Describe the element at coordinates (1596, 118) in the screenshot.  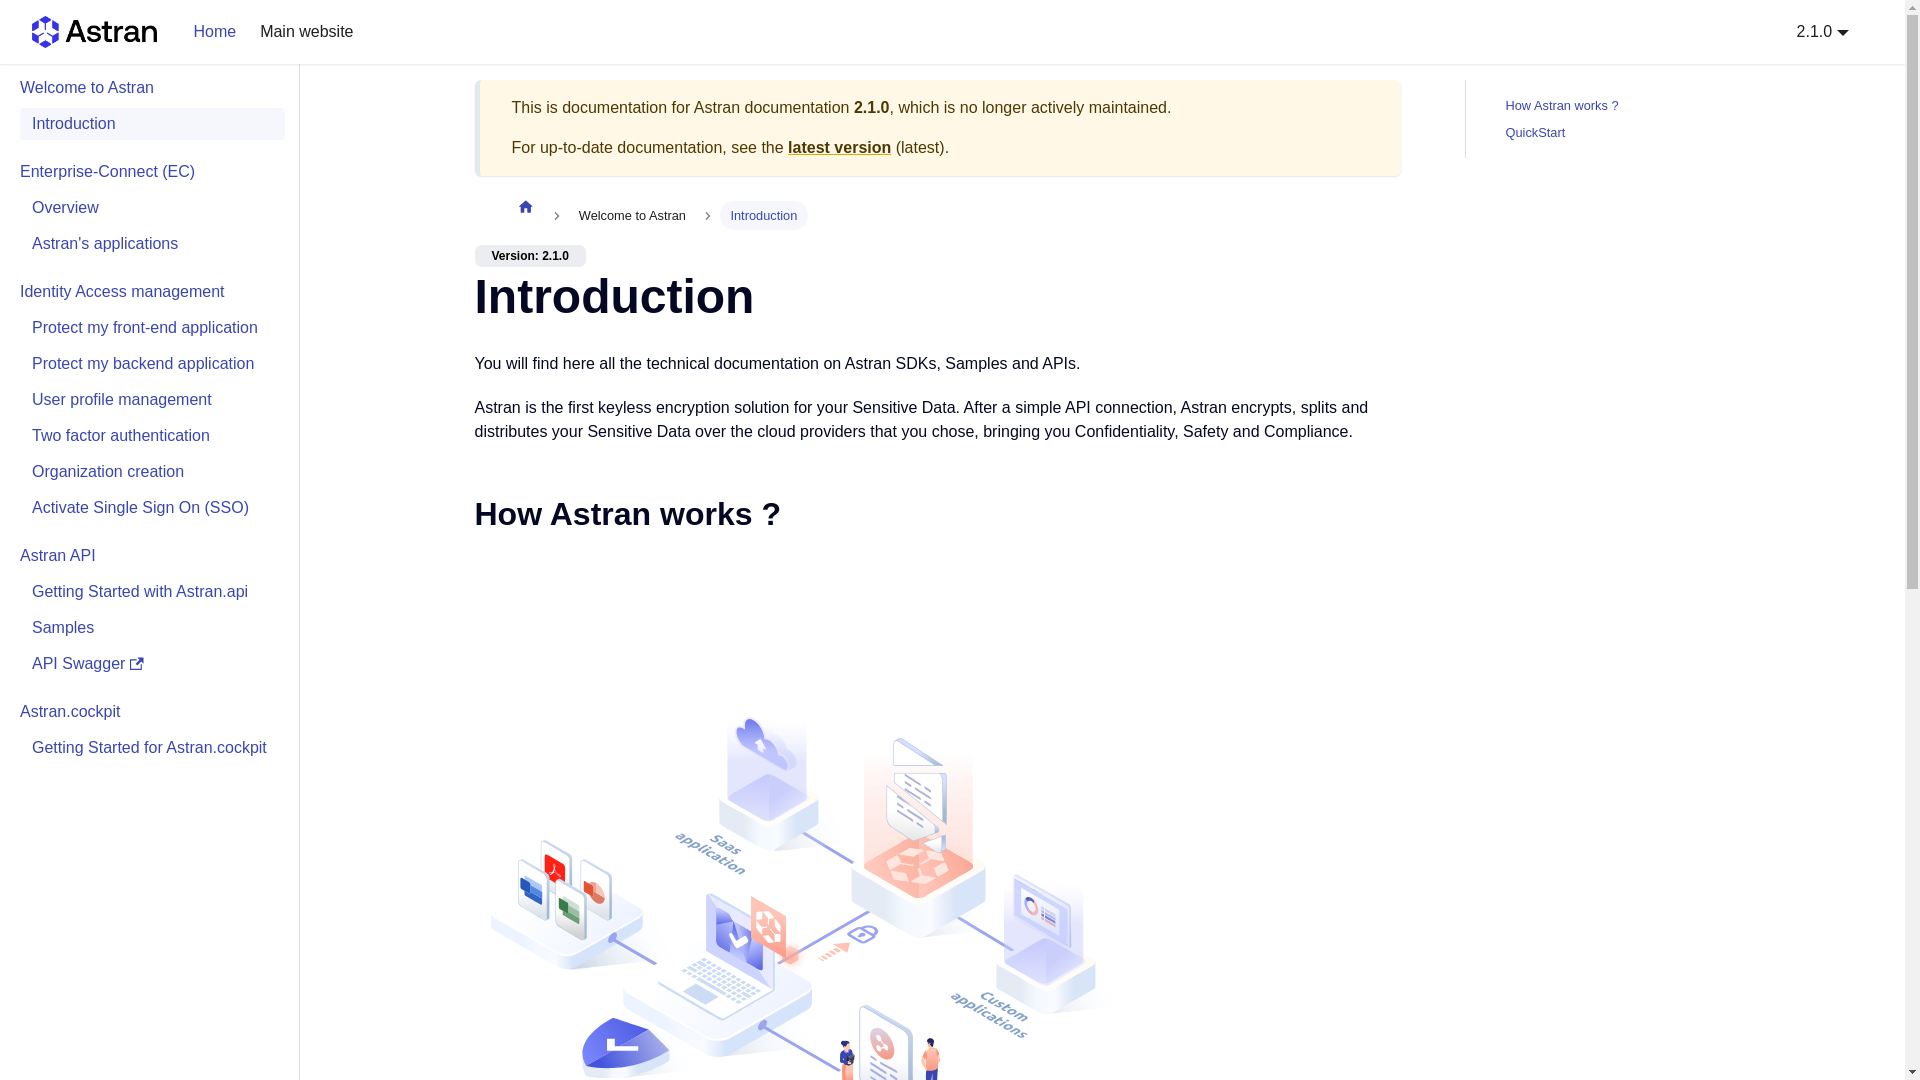
I see `Getting Started for Astran.cockpit` at that location.